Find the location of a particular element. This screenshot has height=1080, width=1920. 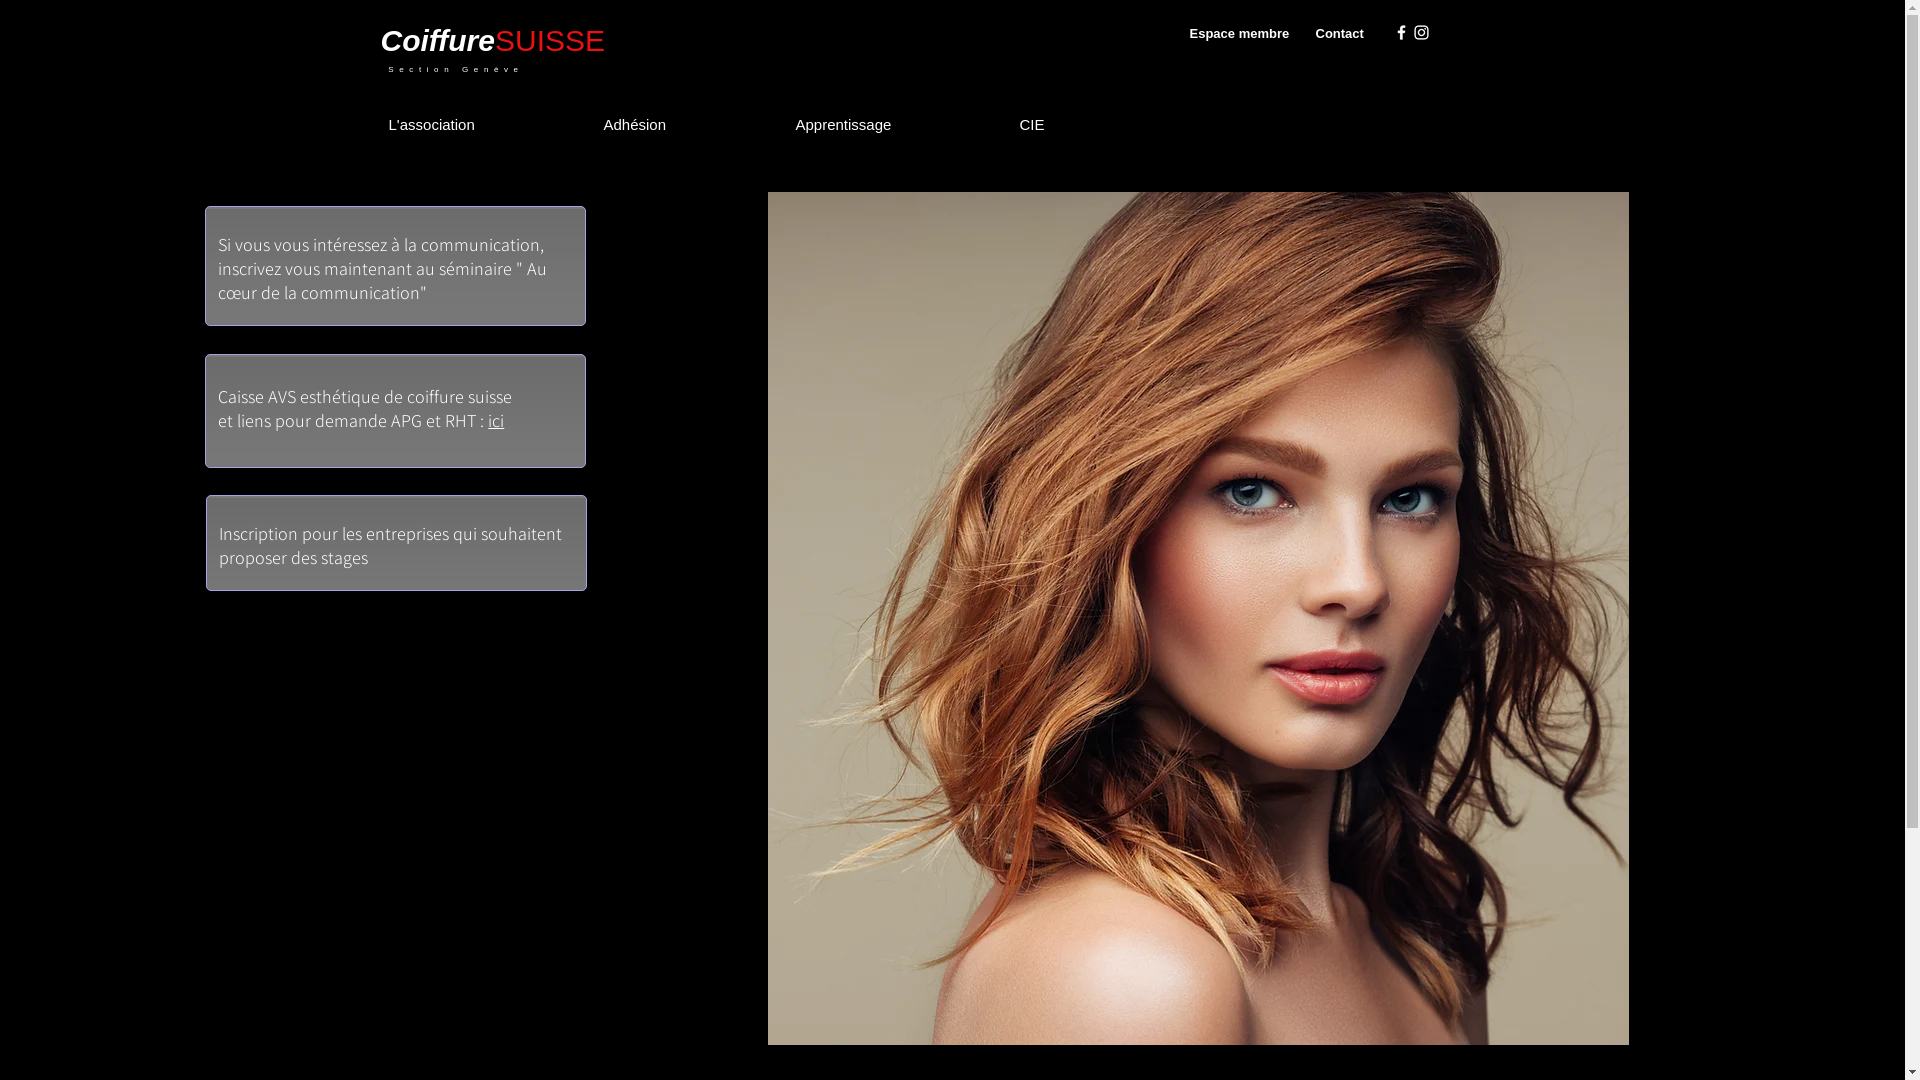

Espace membre is located at coordinates (1240, 34).